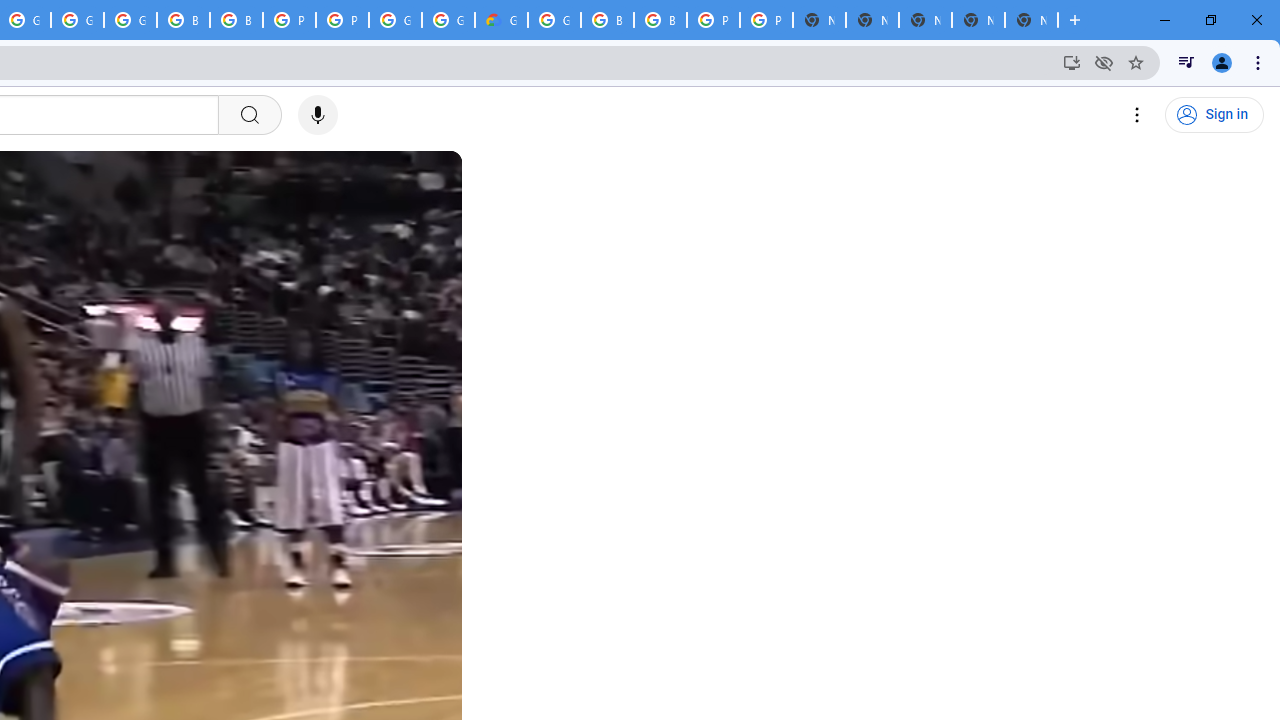 Image resolution: width=1280 pixels, height=720 pixels. What do you see at coordinates (1031, 20) in the screenshot?
I see `New Tab` at bounding box center [1031, 20].